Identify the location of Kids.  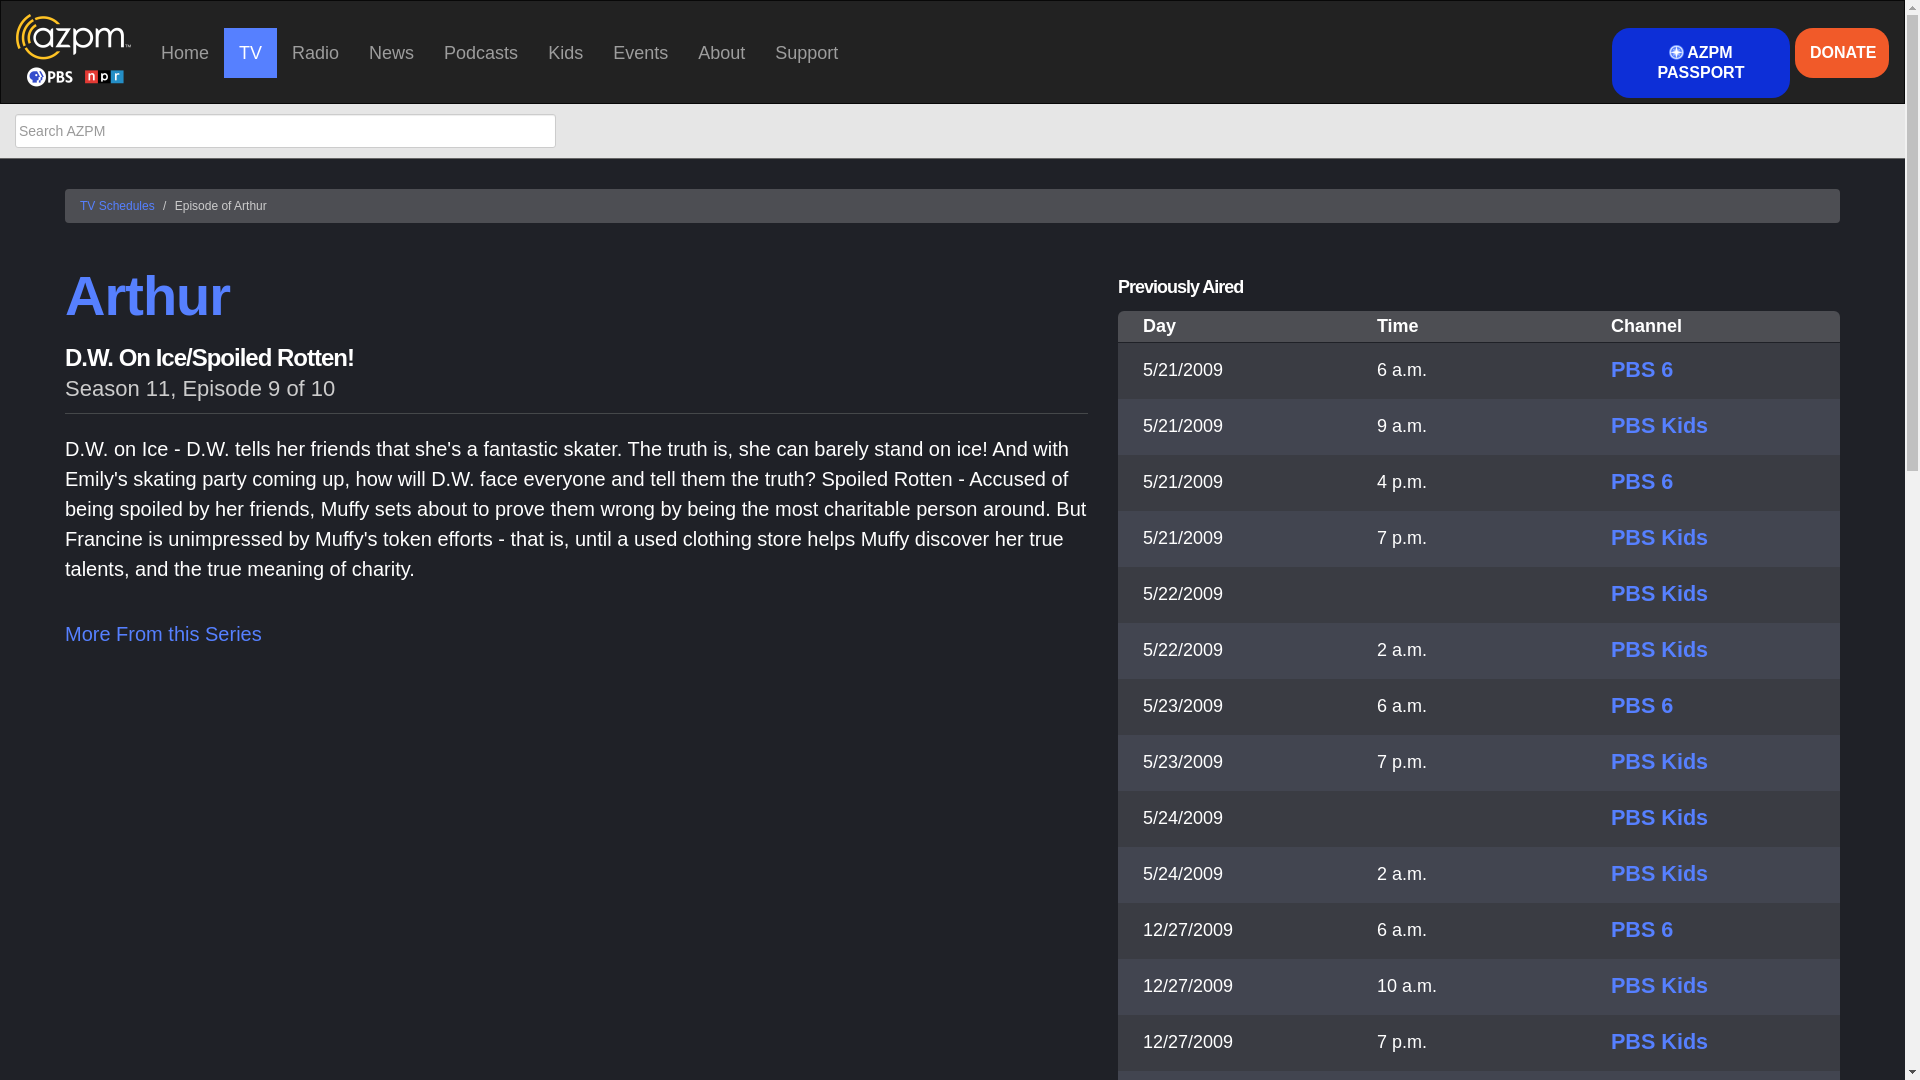
(565, 52).